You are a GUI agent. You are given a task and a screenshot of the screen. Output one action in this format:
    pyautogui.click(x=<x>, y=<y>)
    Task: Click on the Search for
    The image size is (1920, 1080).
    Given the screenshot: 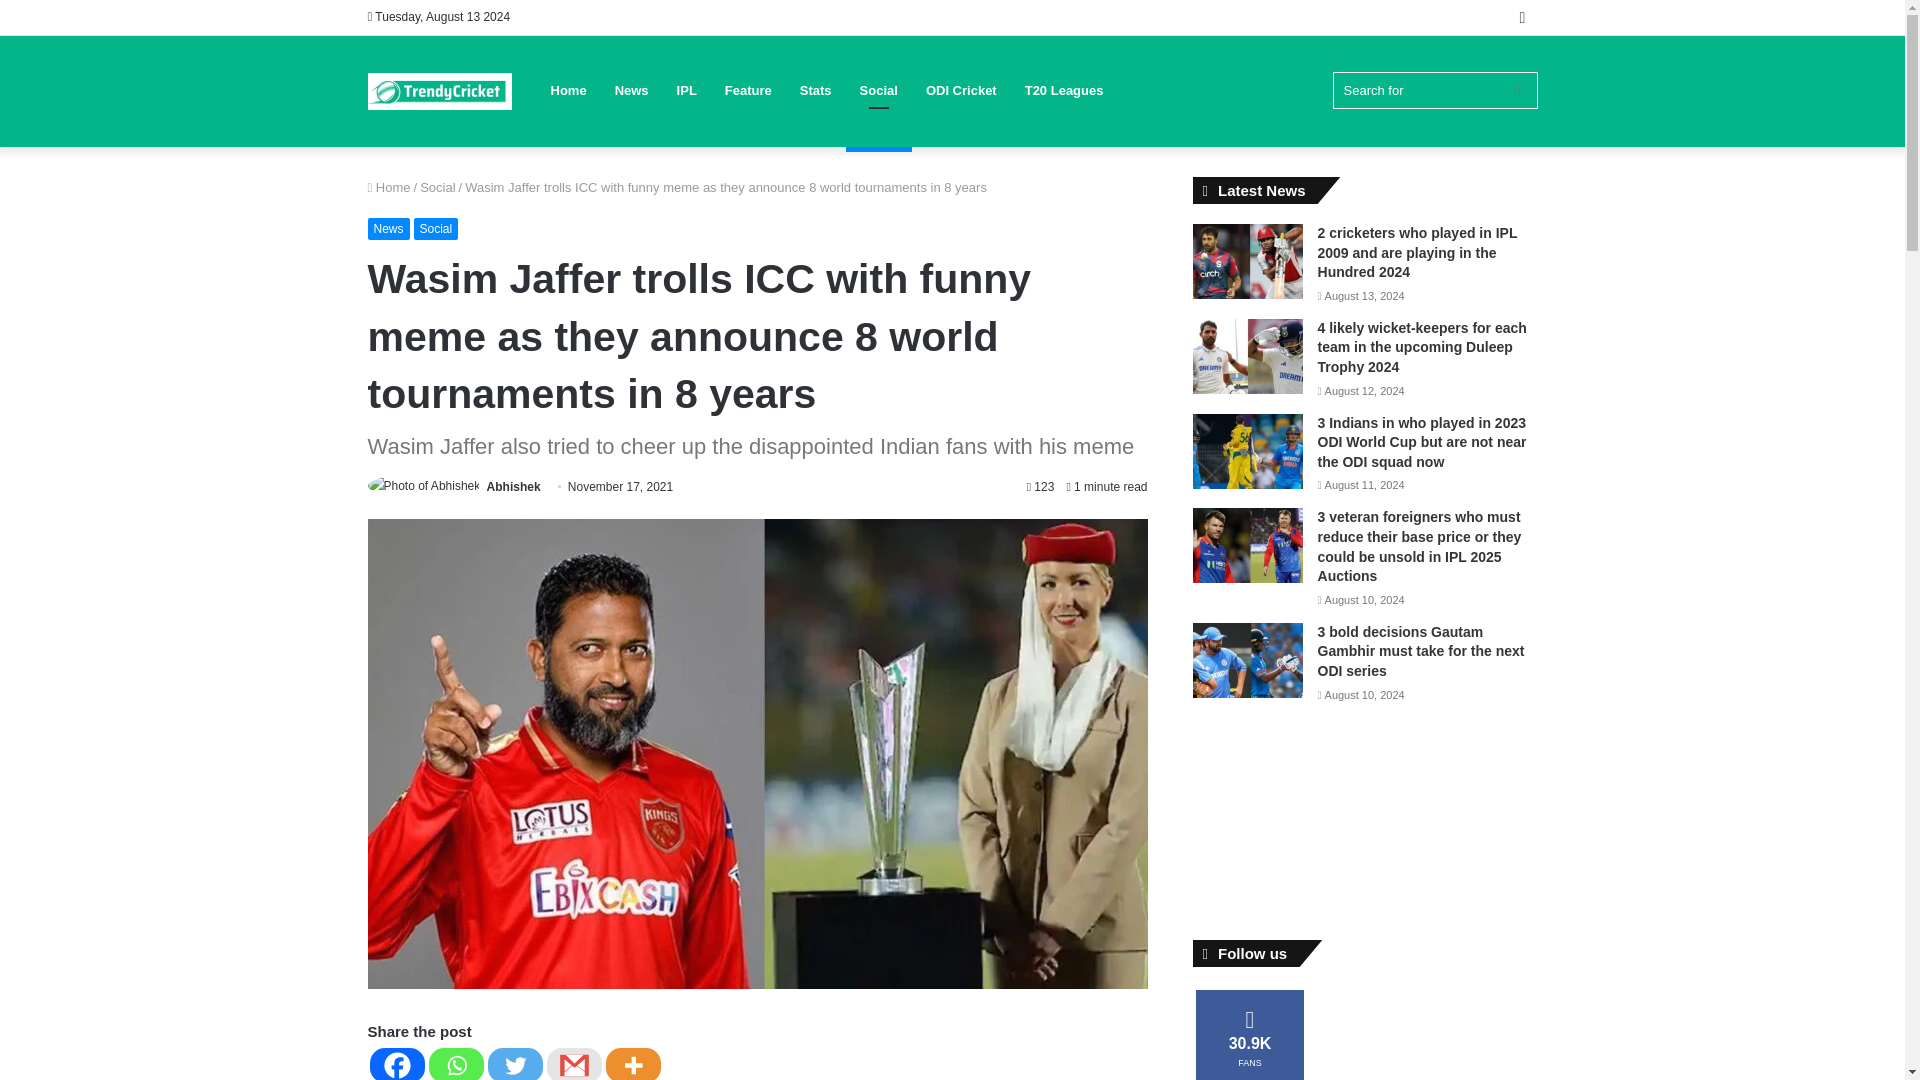 What is the action you would take?
    pyautogui.click(x=1434, y=90)
    